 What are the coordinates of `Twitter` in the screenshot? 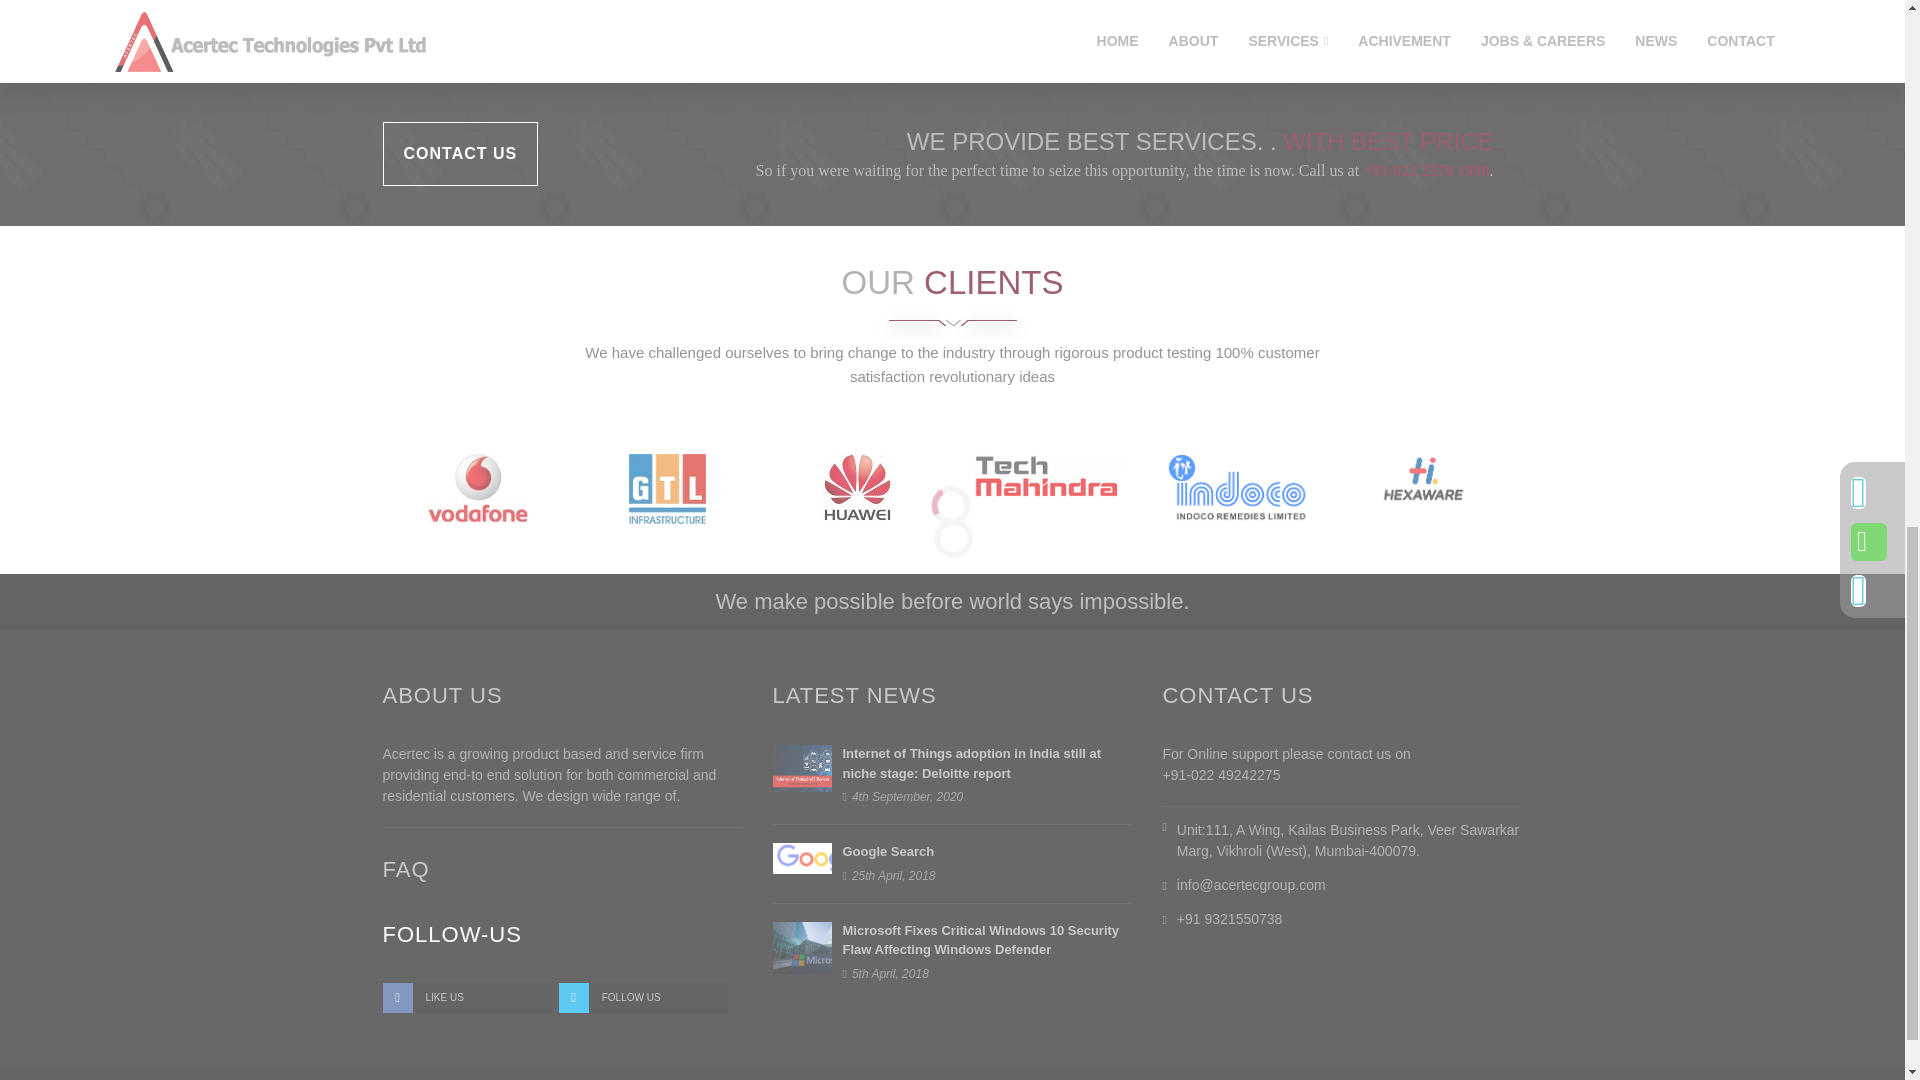 It's located at (642, 998).